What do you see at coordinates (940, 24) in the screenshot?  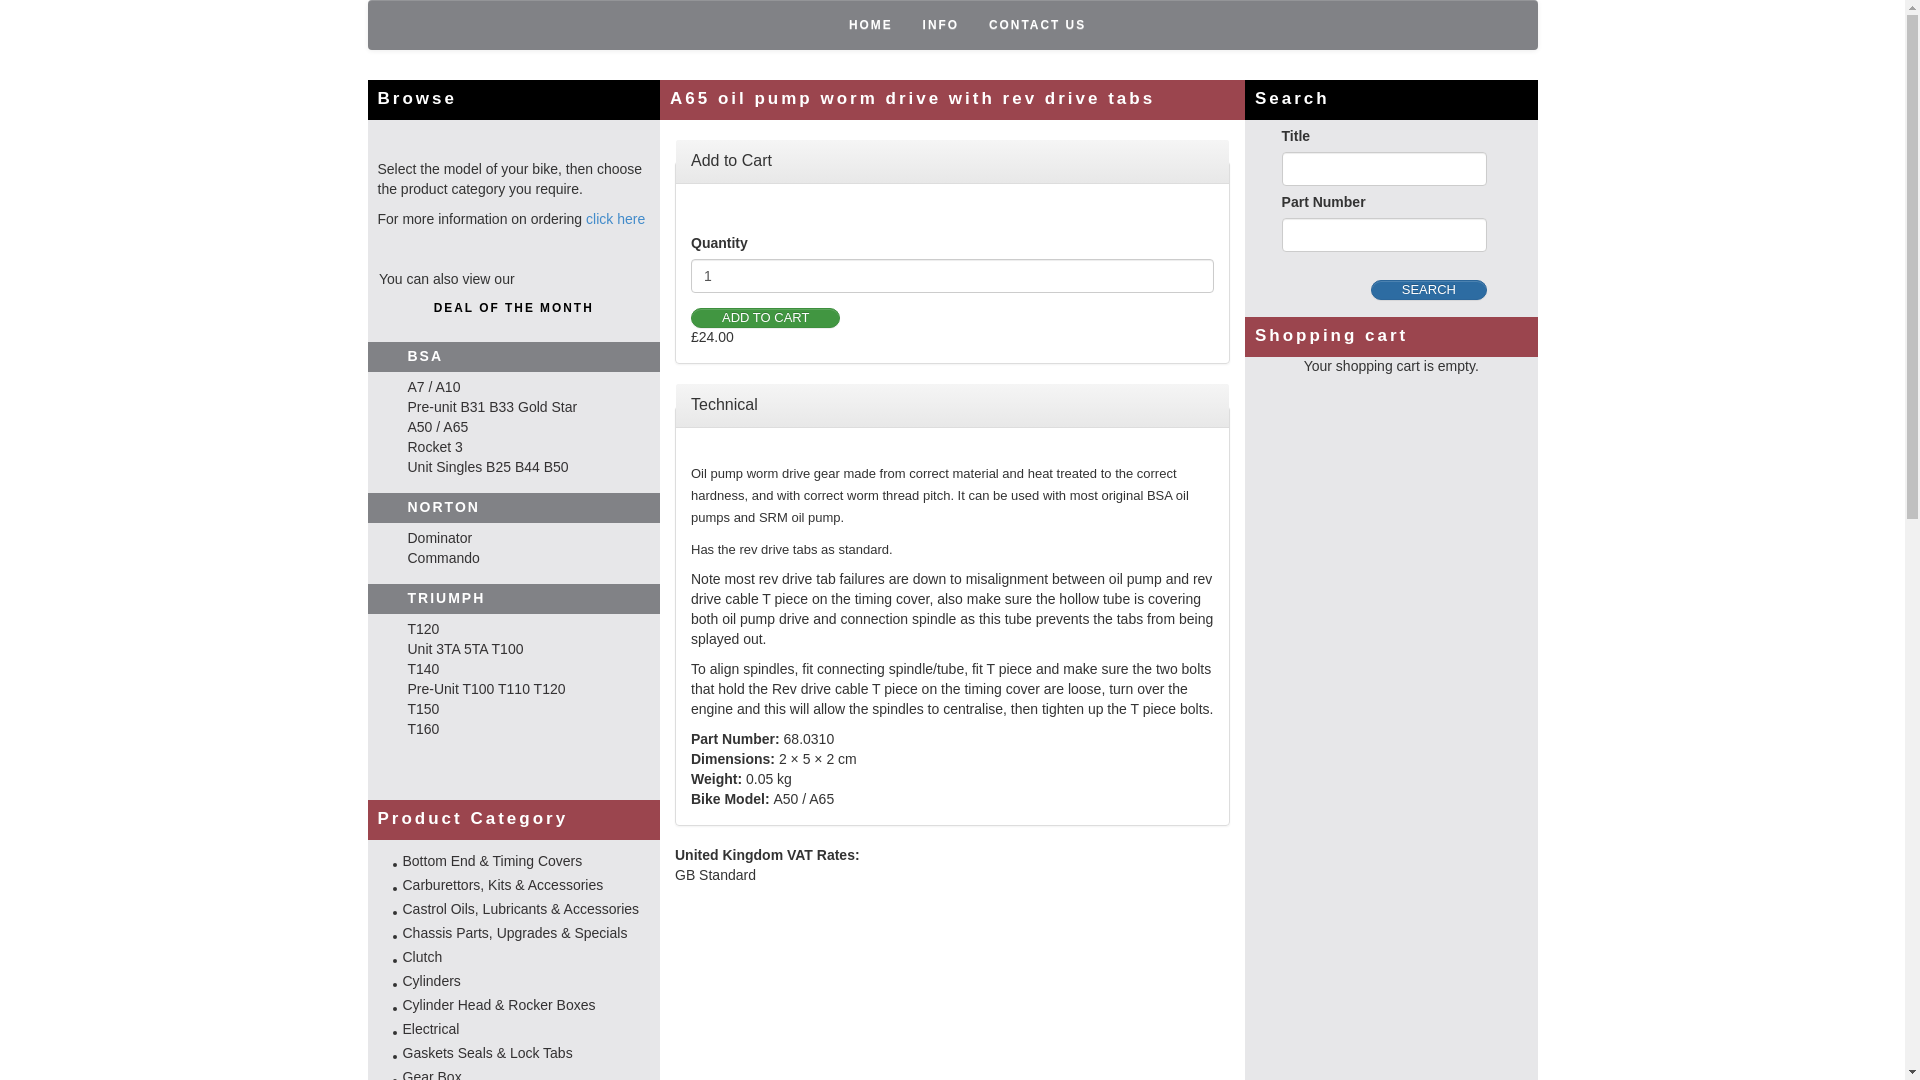 I see `INFO` at bounding box center [940, 24].